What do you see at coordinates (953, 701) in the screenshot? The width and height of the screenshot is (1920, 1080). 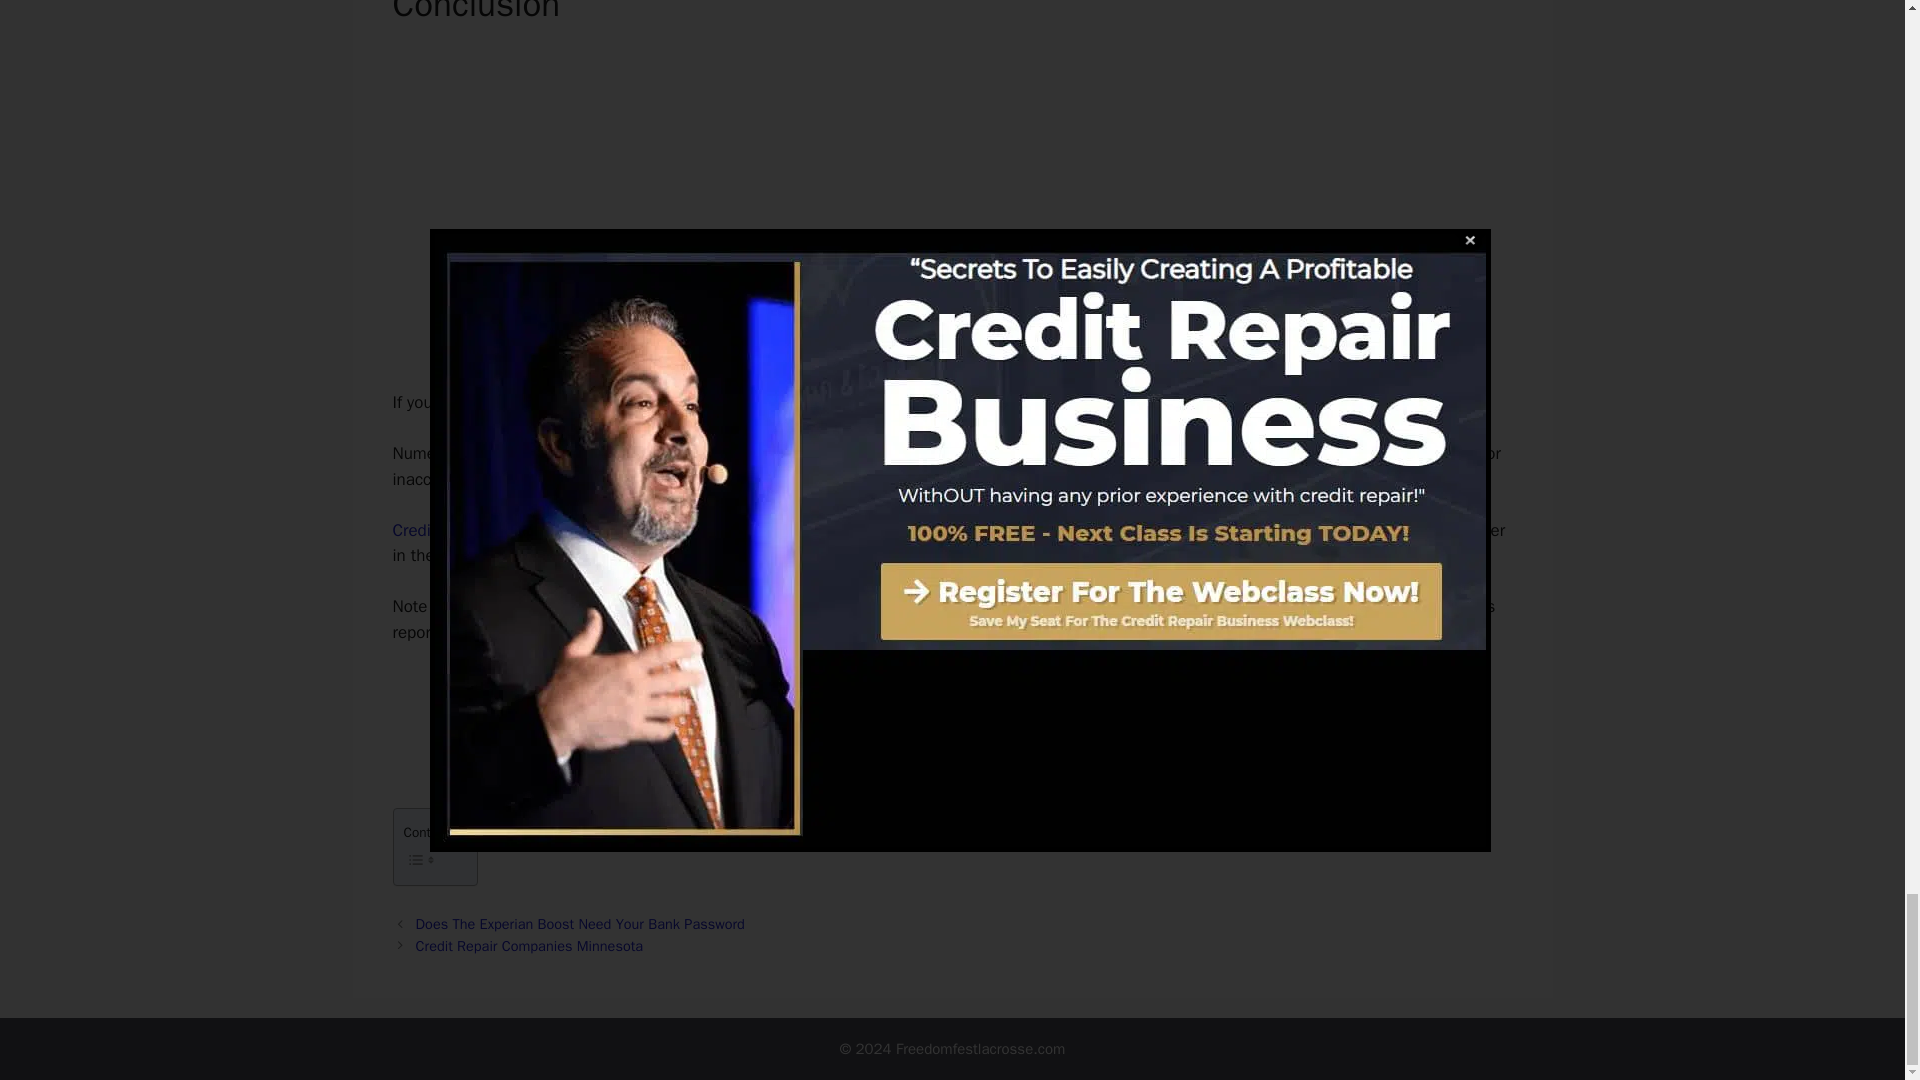 I see `Go Here To Find Out More` at bounding box center [953, 701].